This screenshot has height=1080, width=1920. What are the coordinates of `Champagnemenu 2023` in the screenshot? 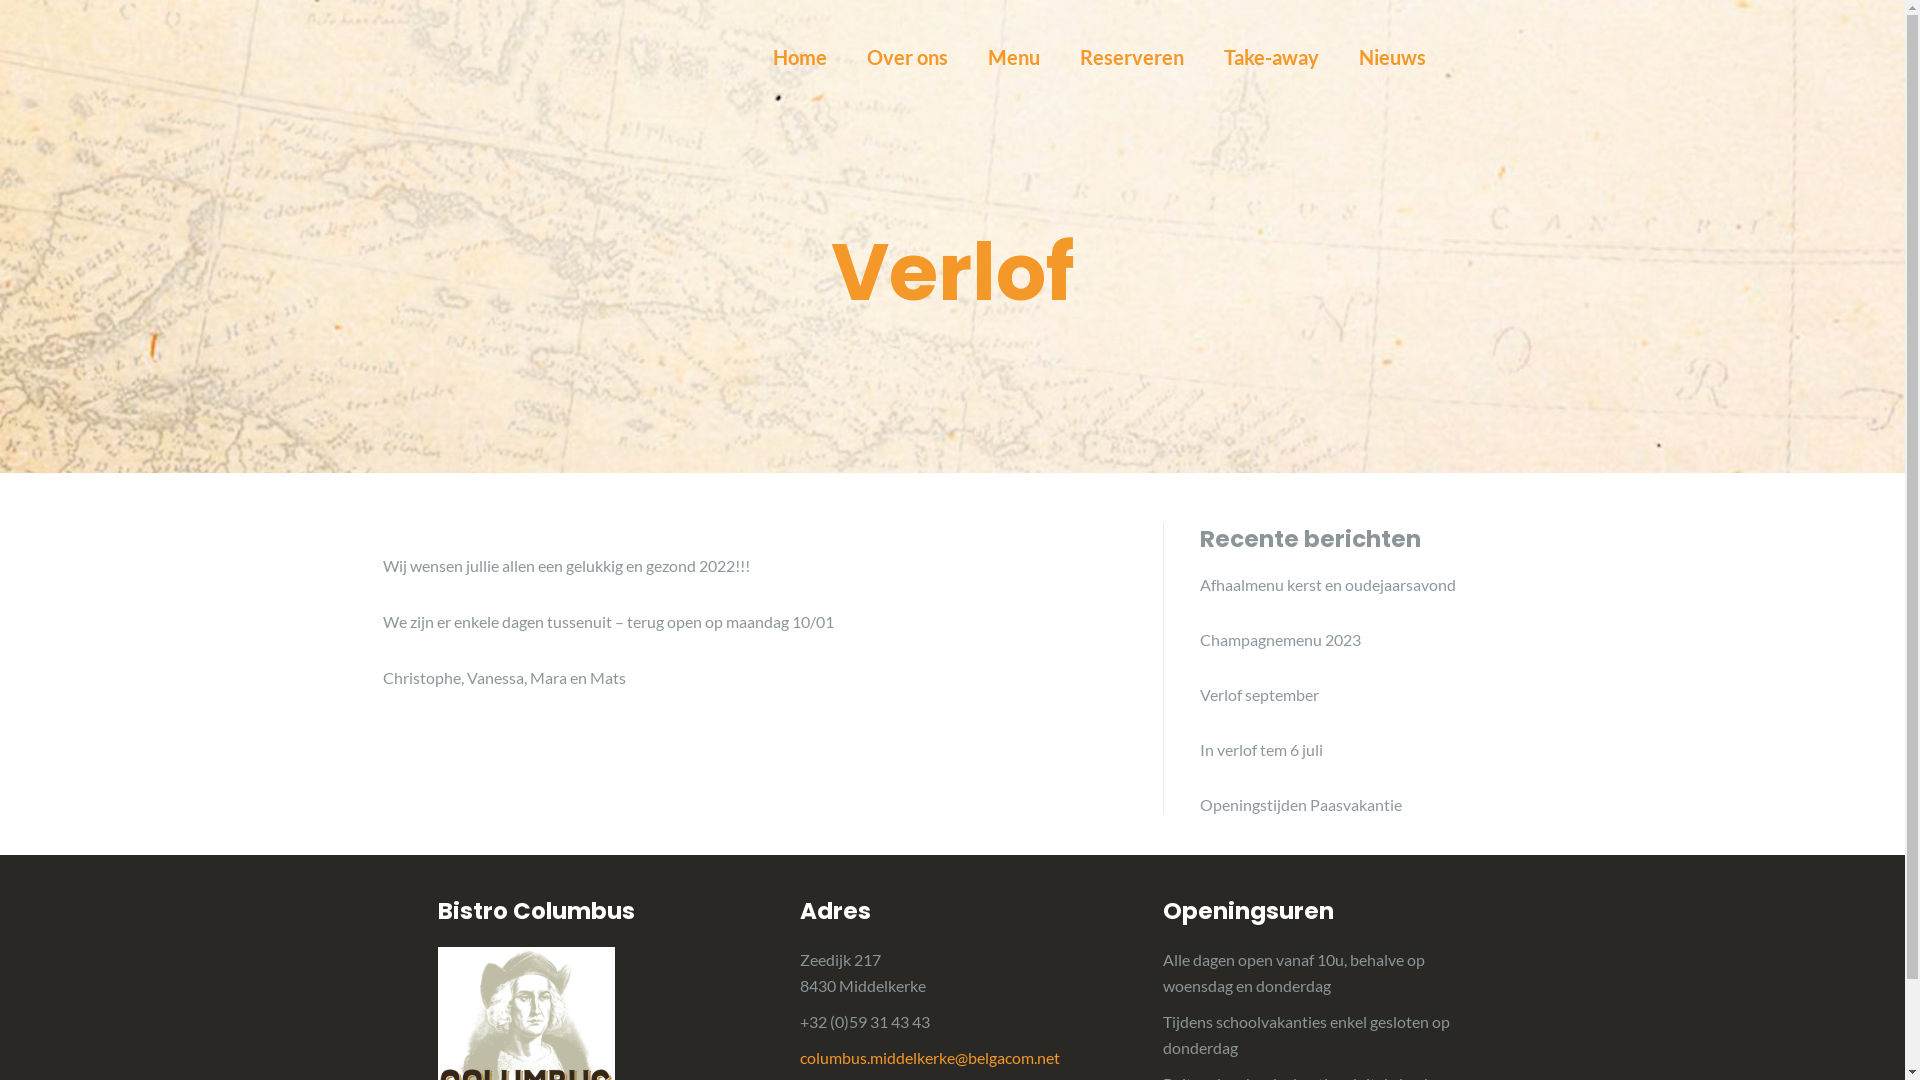 It's located at (1344, 640).